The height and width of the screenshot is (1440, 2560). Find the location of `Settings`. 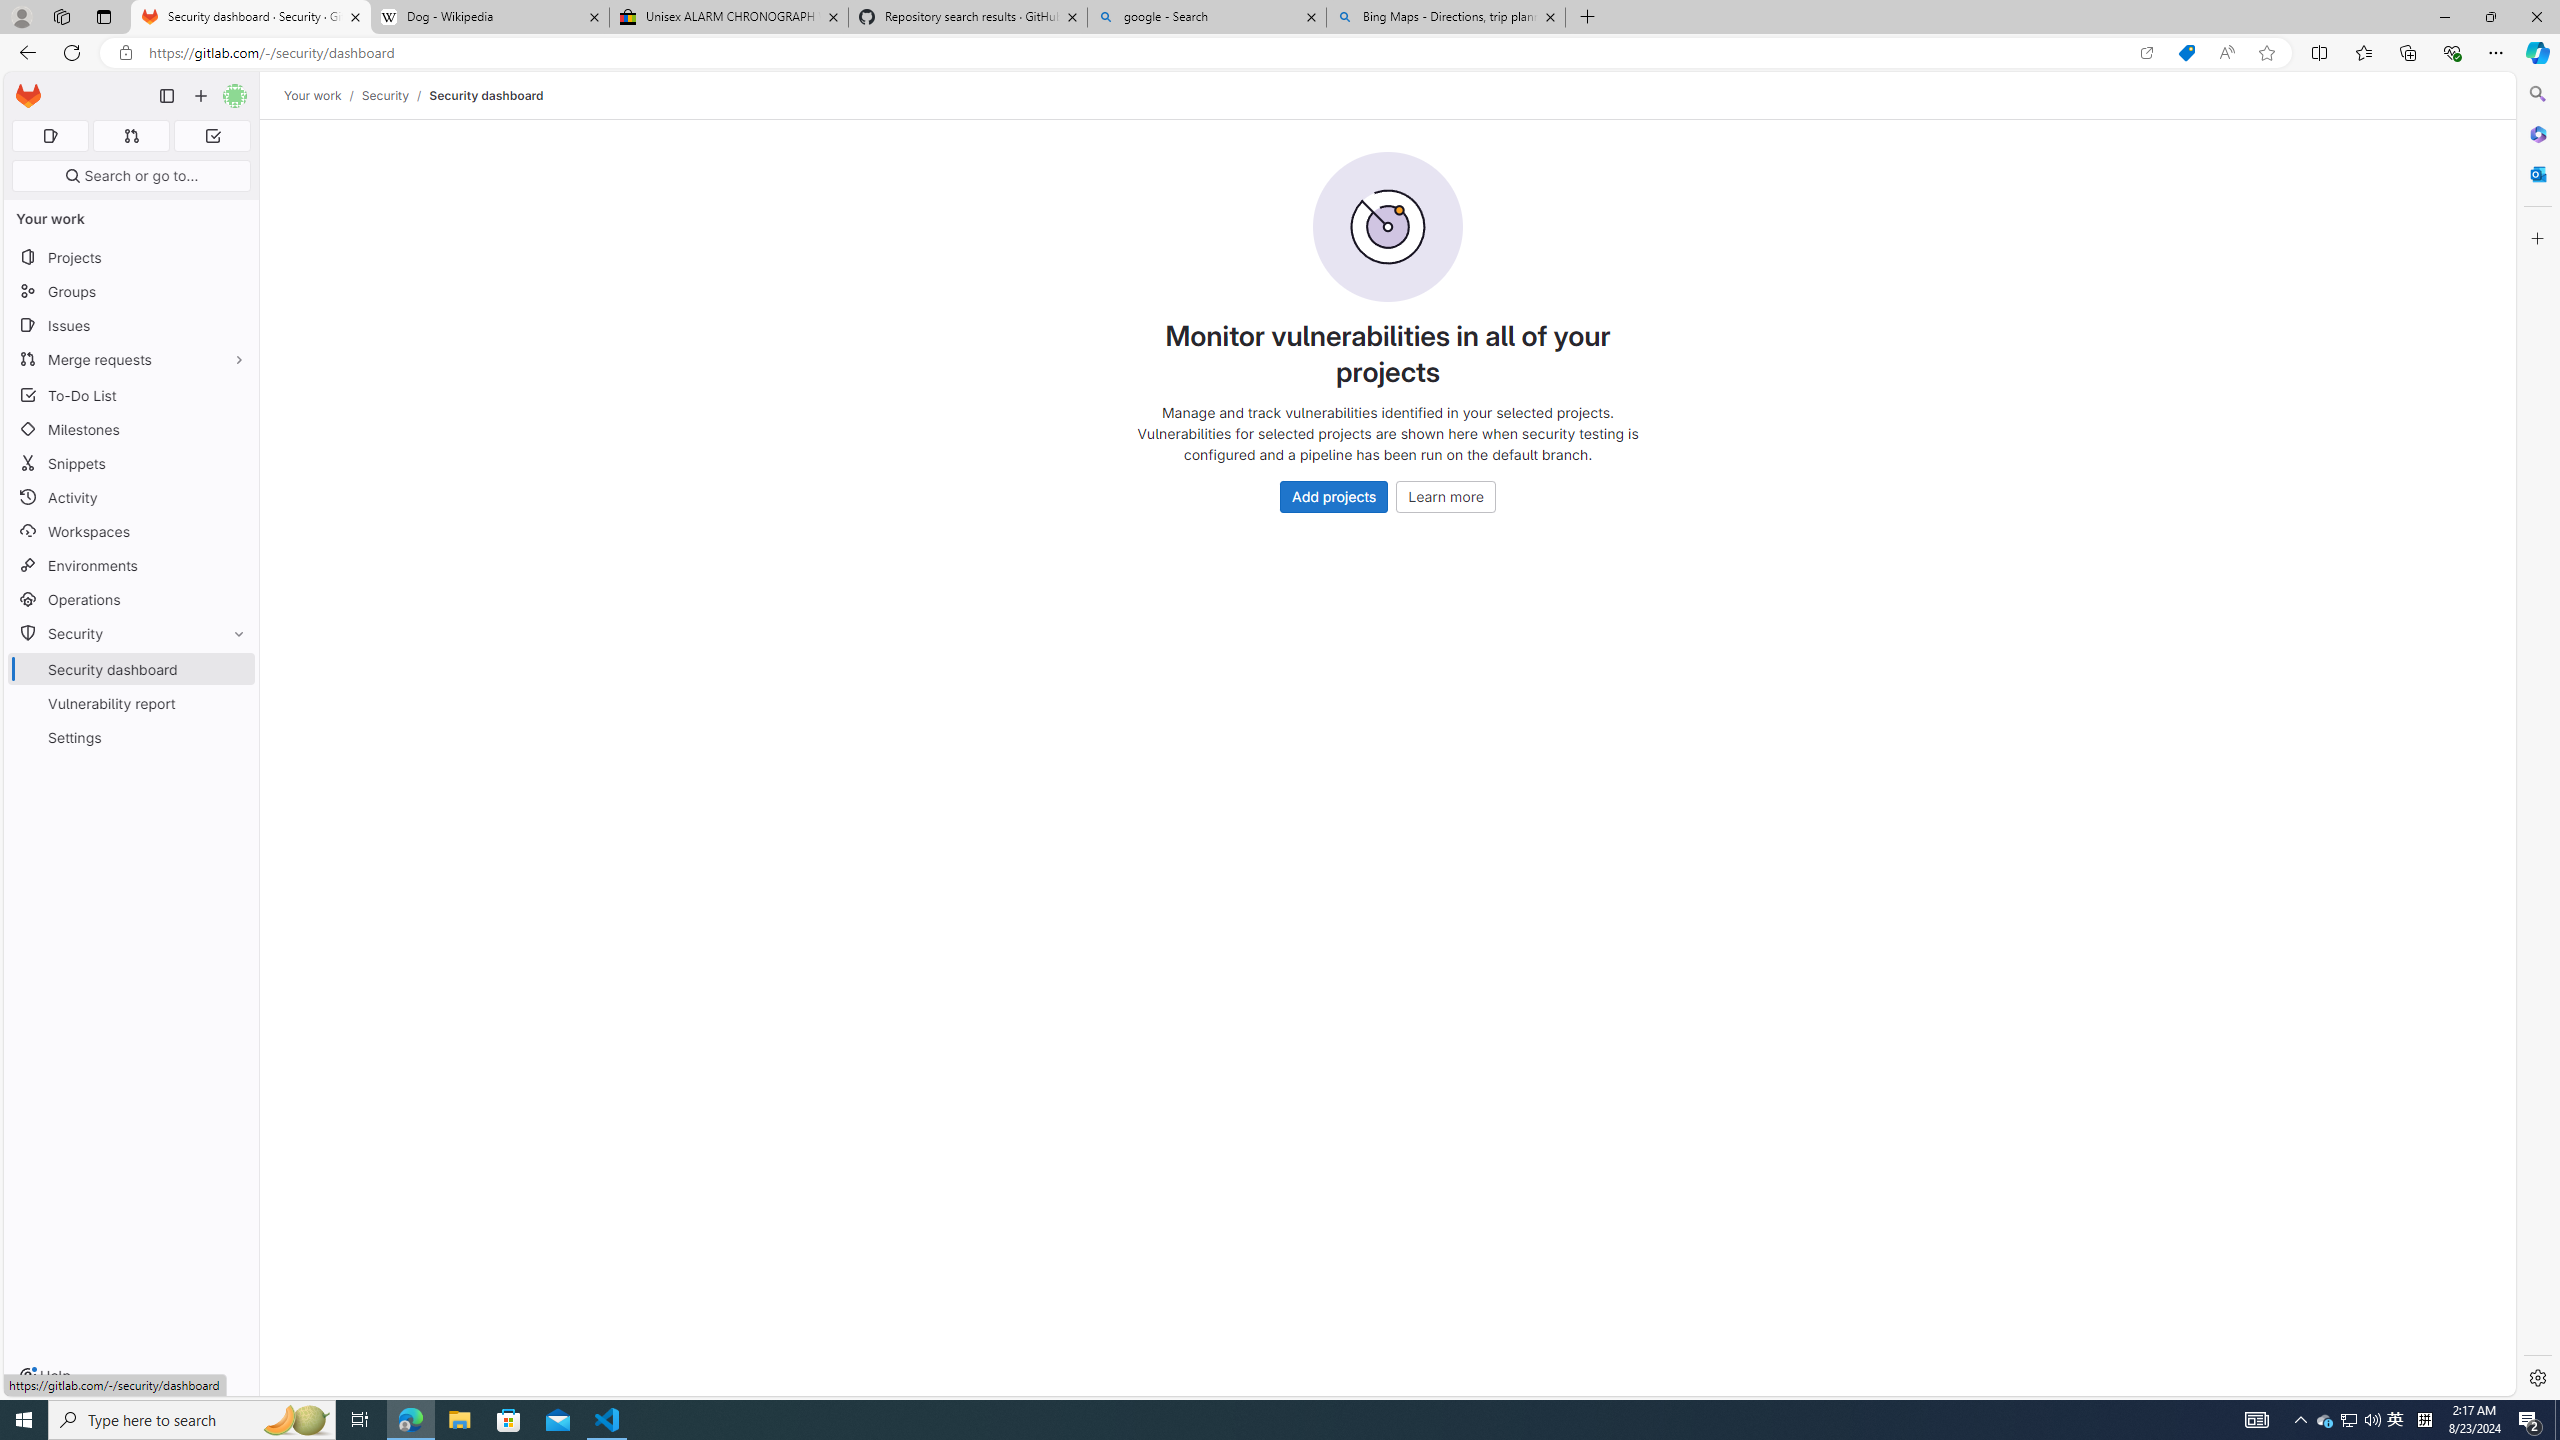

Settings is located at coordinates (132, 738).